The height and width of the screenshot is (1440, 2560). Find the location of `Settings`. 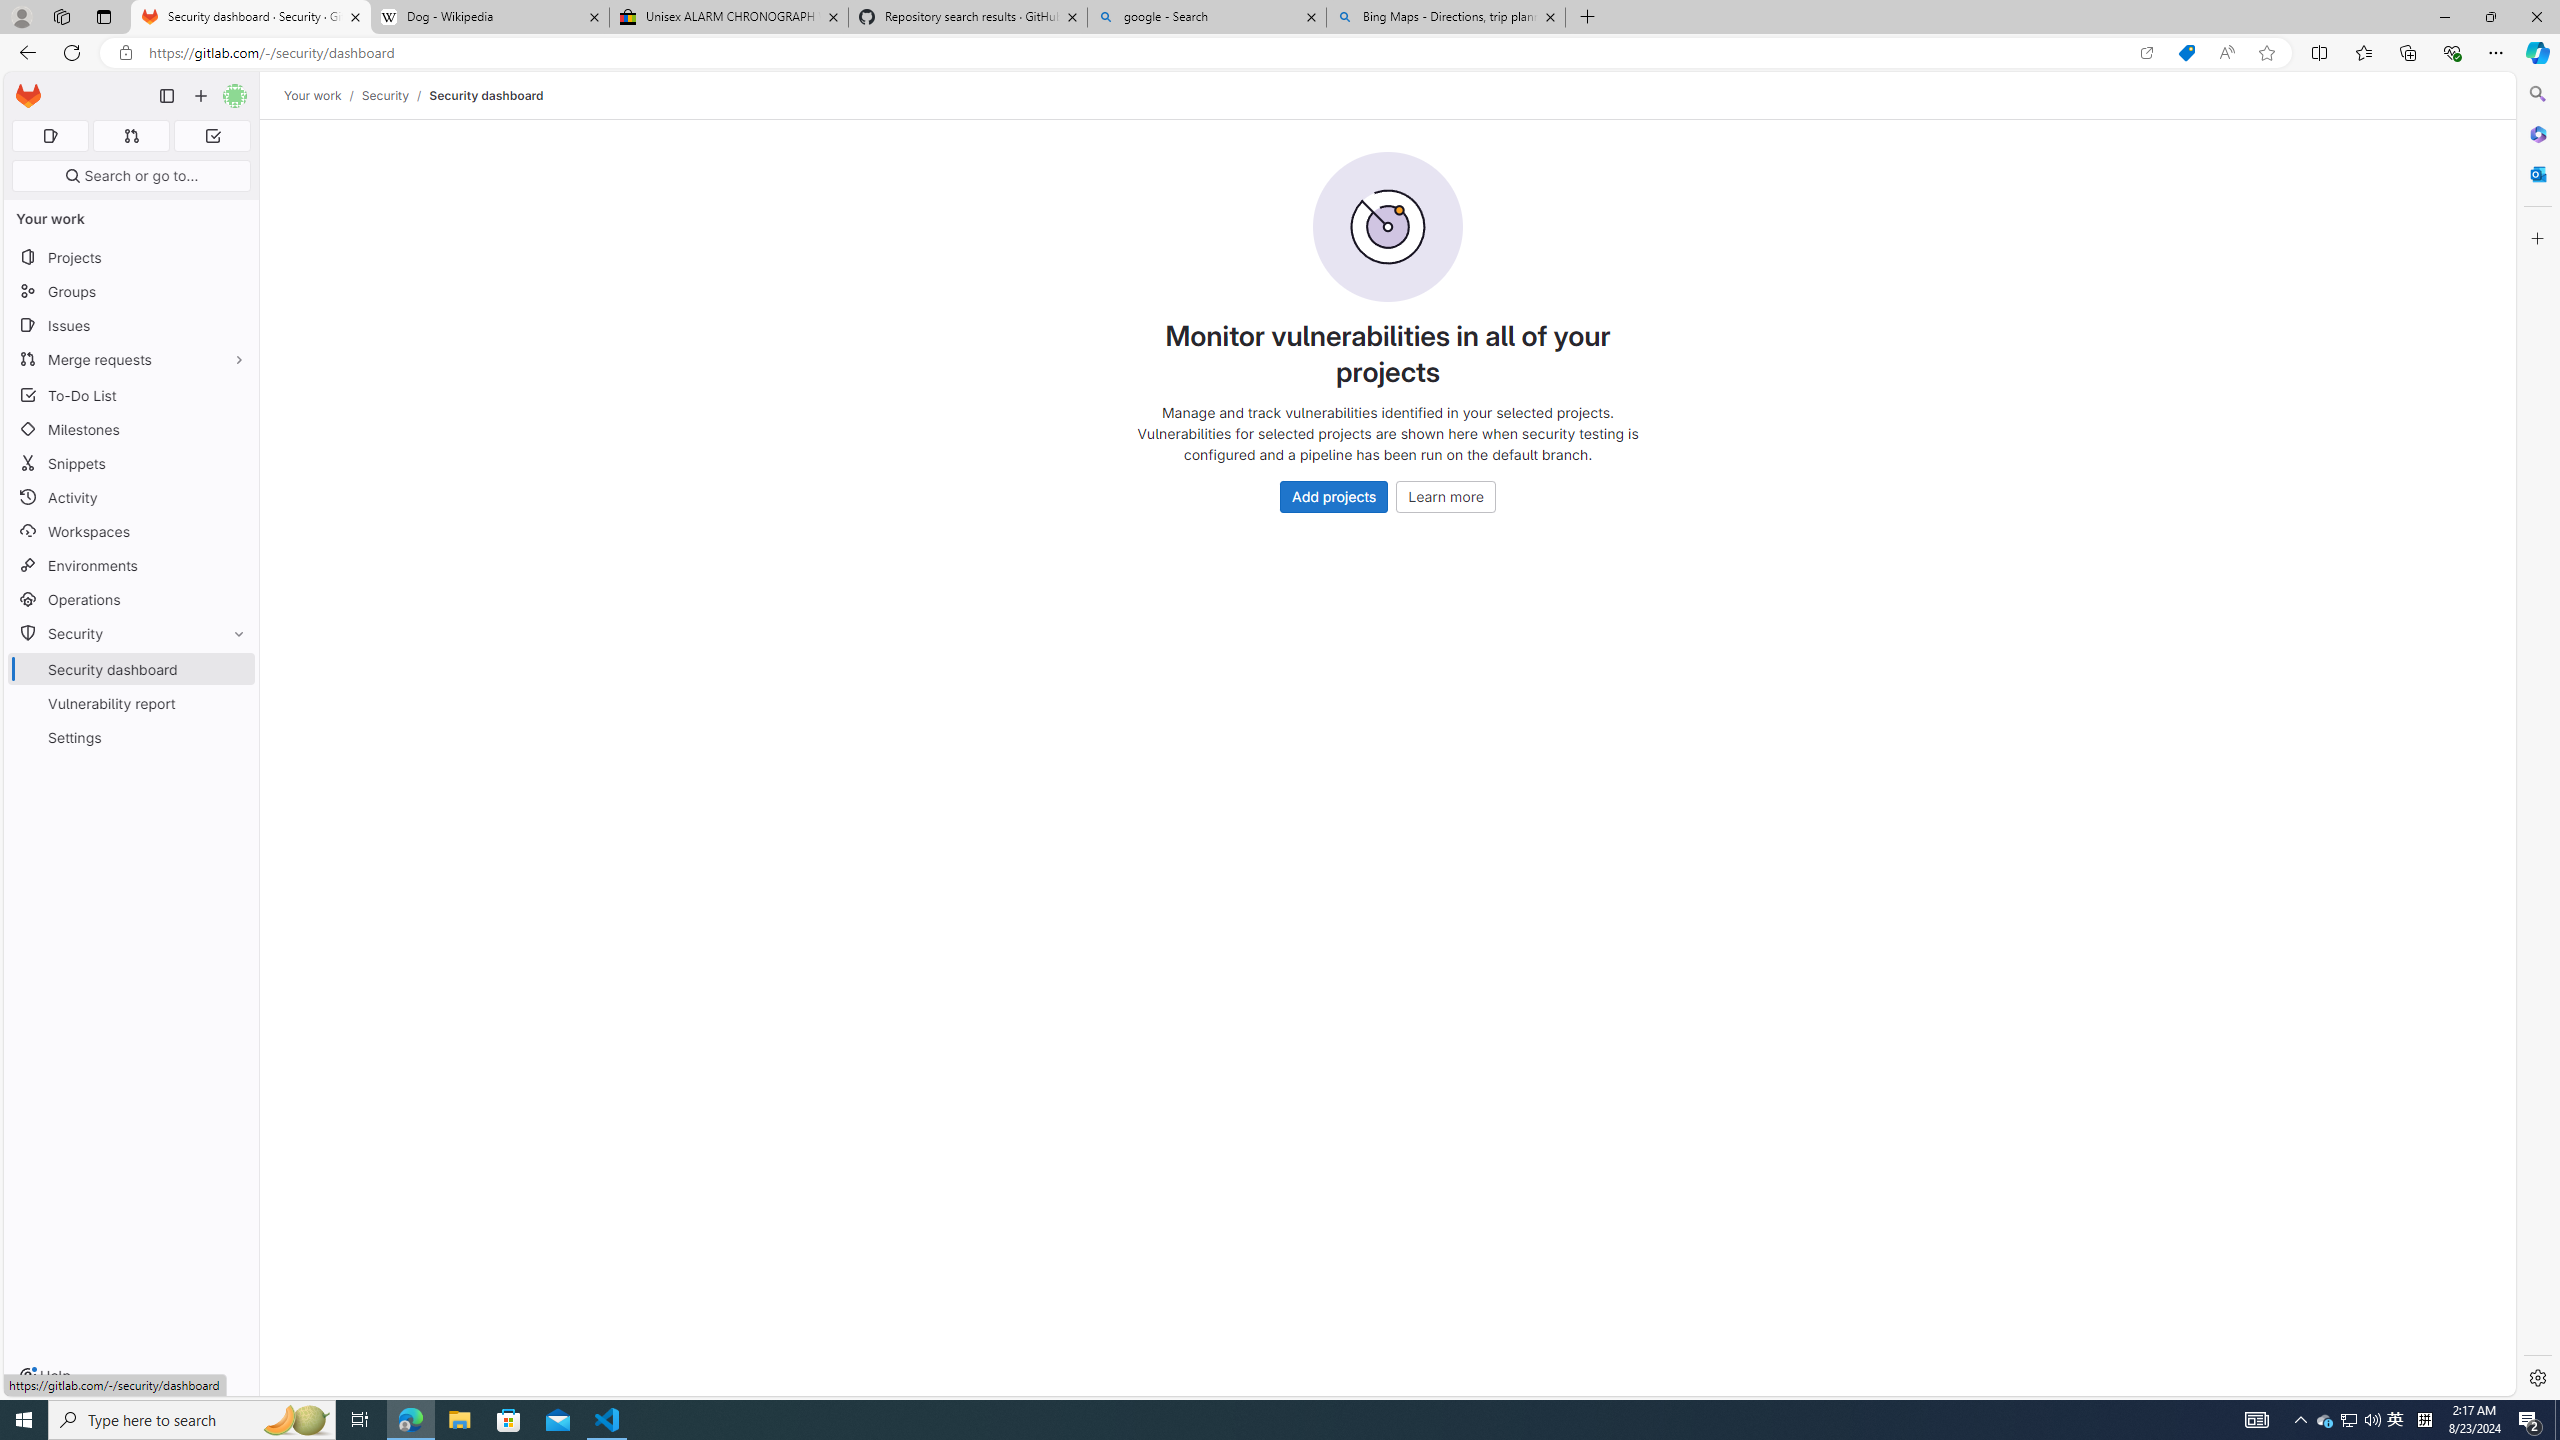

Settings is located at coordinates (132, 738).